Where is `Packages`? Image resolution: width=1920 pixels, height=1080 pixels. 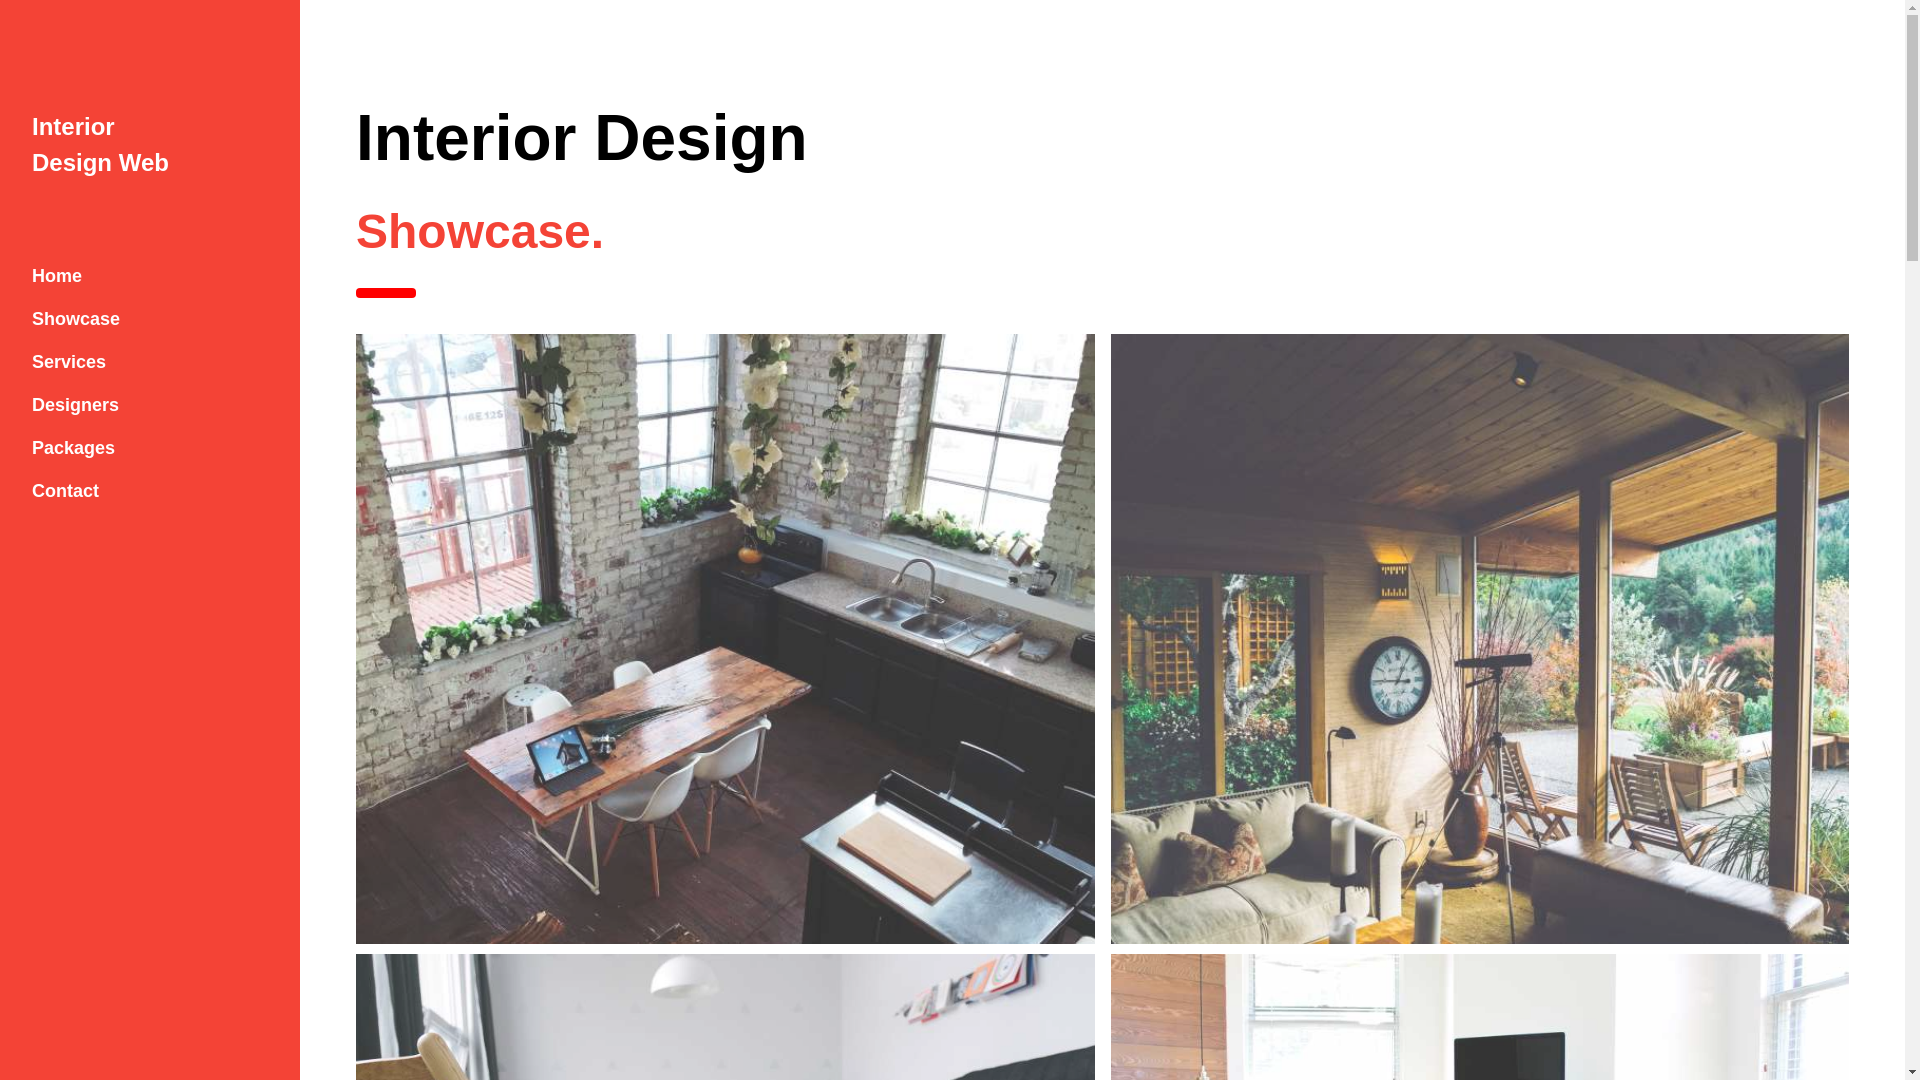
Packages is located at coordinates (150, 448).